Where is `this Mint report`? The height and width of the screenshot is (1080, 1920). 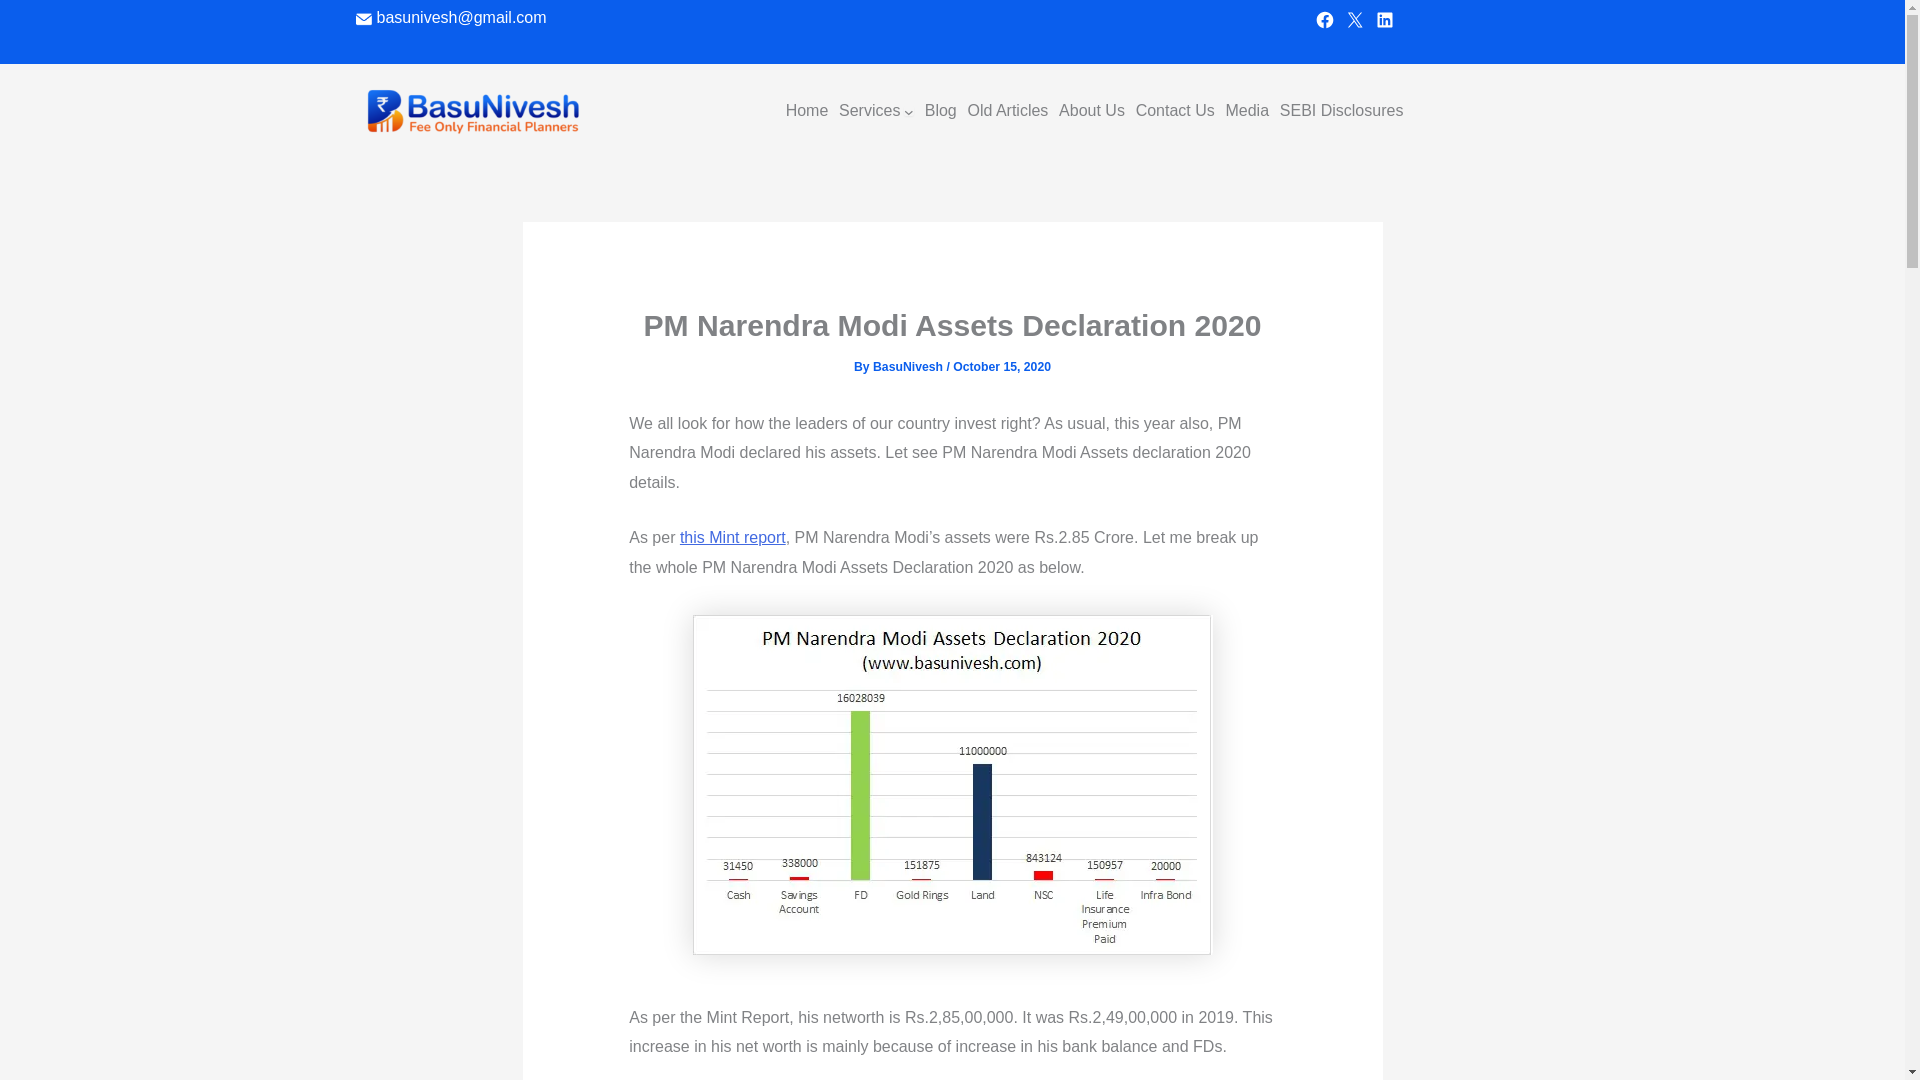 this Mint report is located at coordinates (732, 538).